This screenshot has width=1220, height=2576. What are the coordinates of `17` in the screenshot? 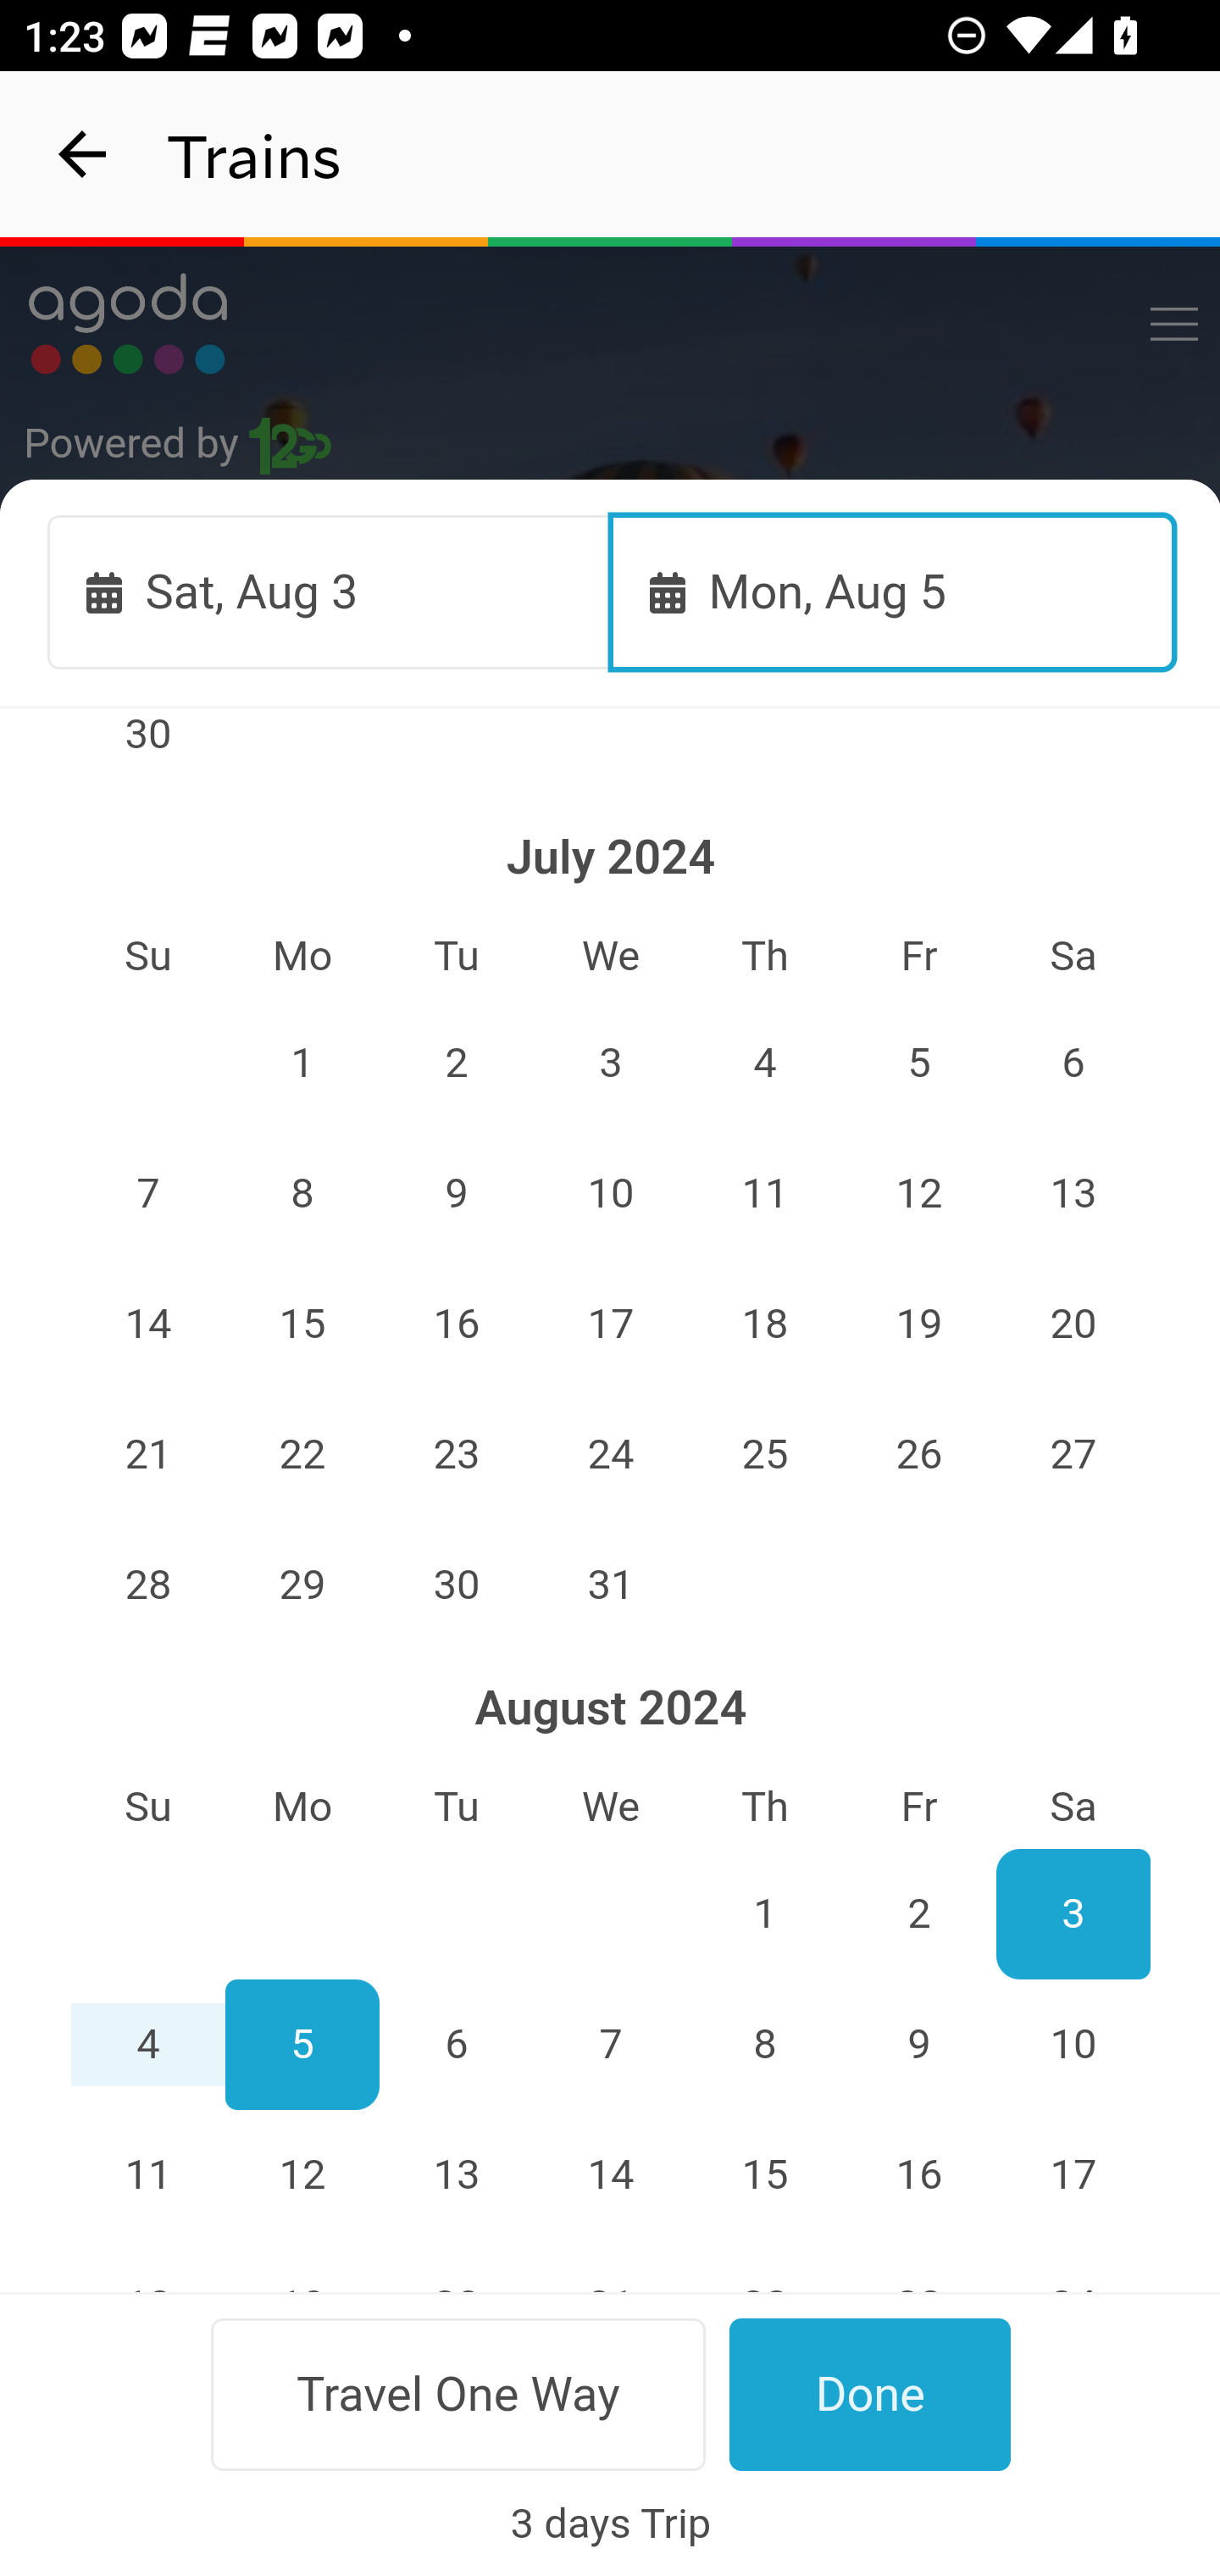 It's located at (612, 1324).